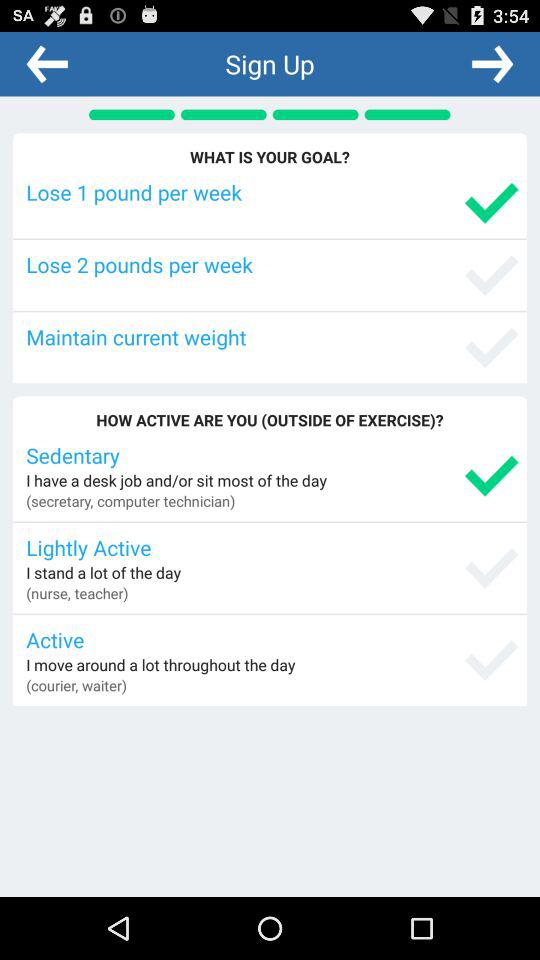 The width and height of the screenshot is (540, 960). Describe the element at coordinates (130, 500) in the screenshot. I see `flip until the (secretary, computer technician) icon` at that location.